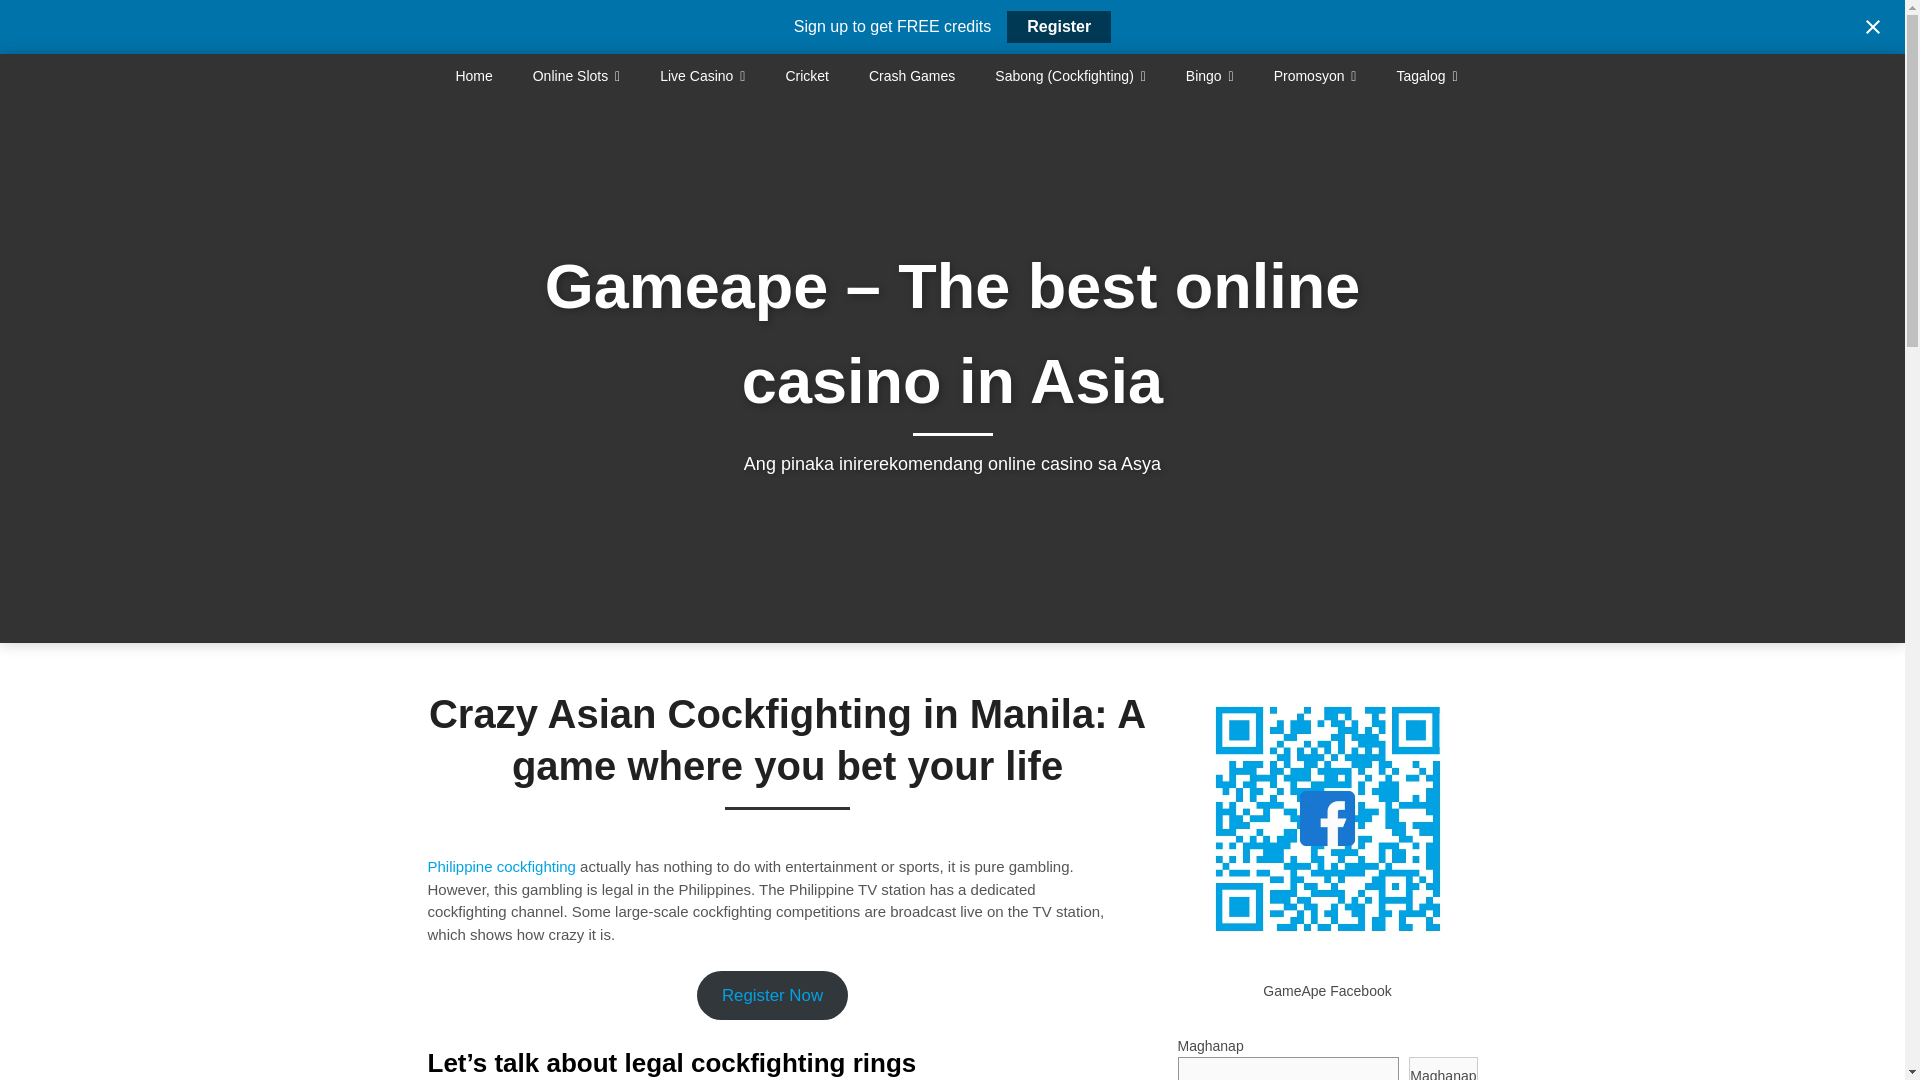 The image size is (1920, 1080). Describe the element at coordinates (806, 76) in the screenshot. I see `Cricket` at that location.